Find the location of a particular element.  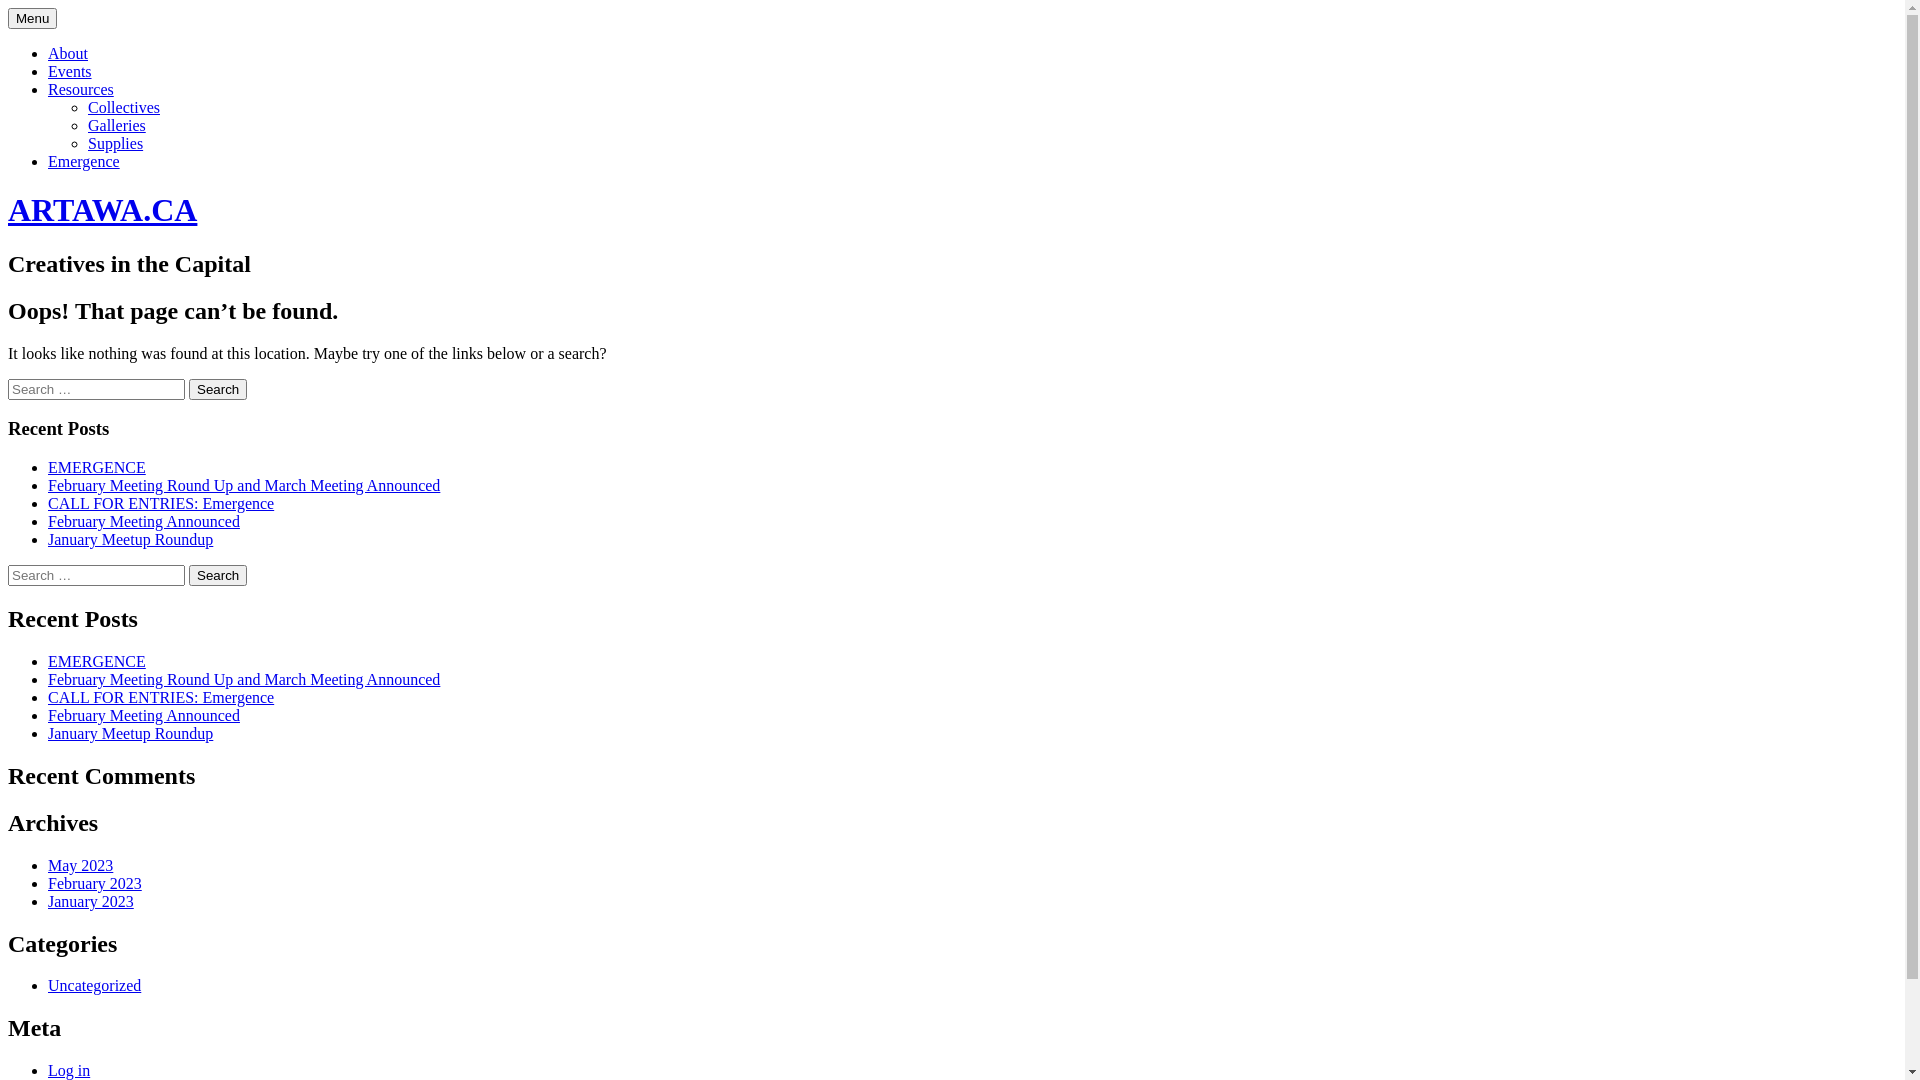

Events is located at coordinates (70, 72).